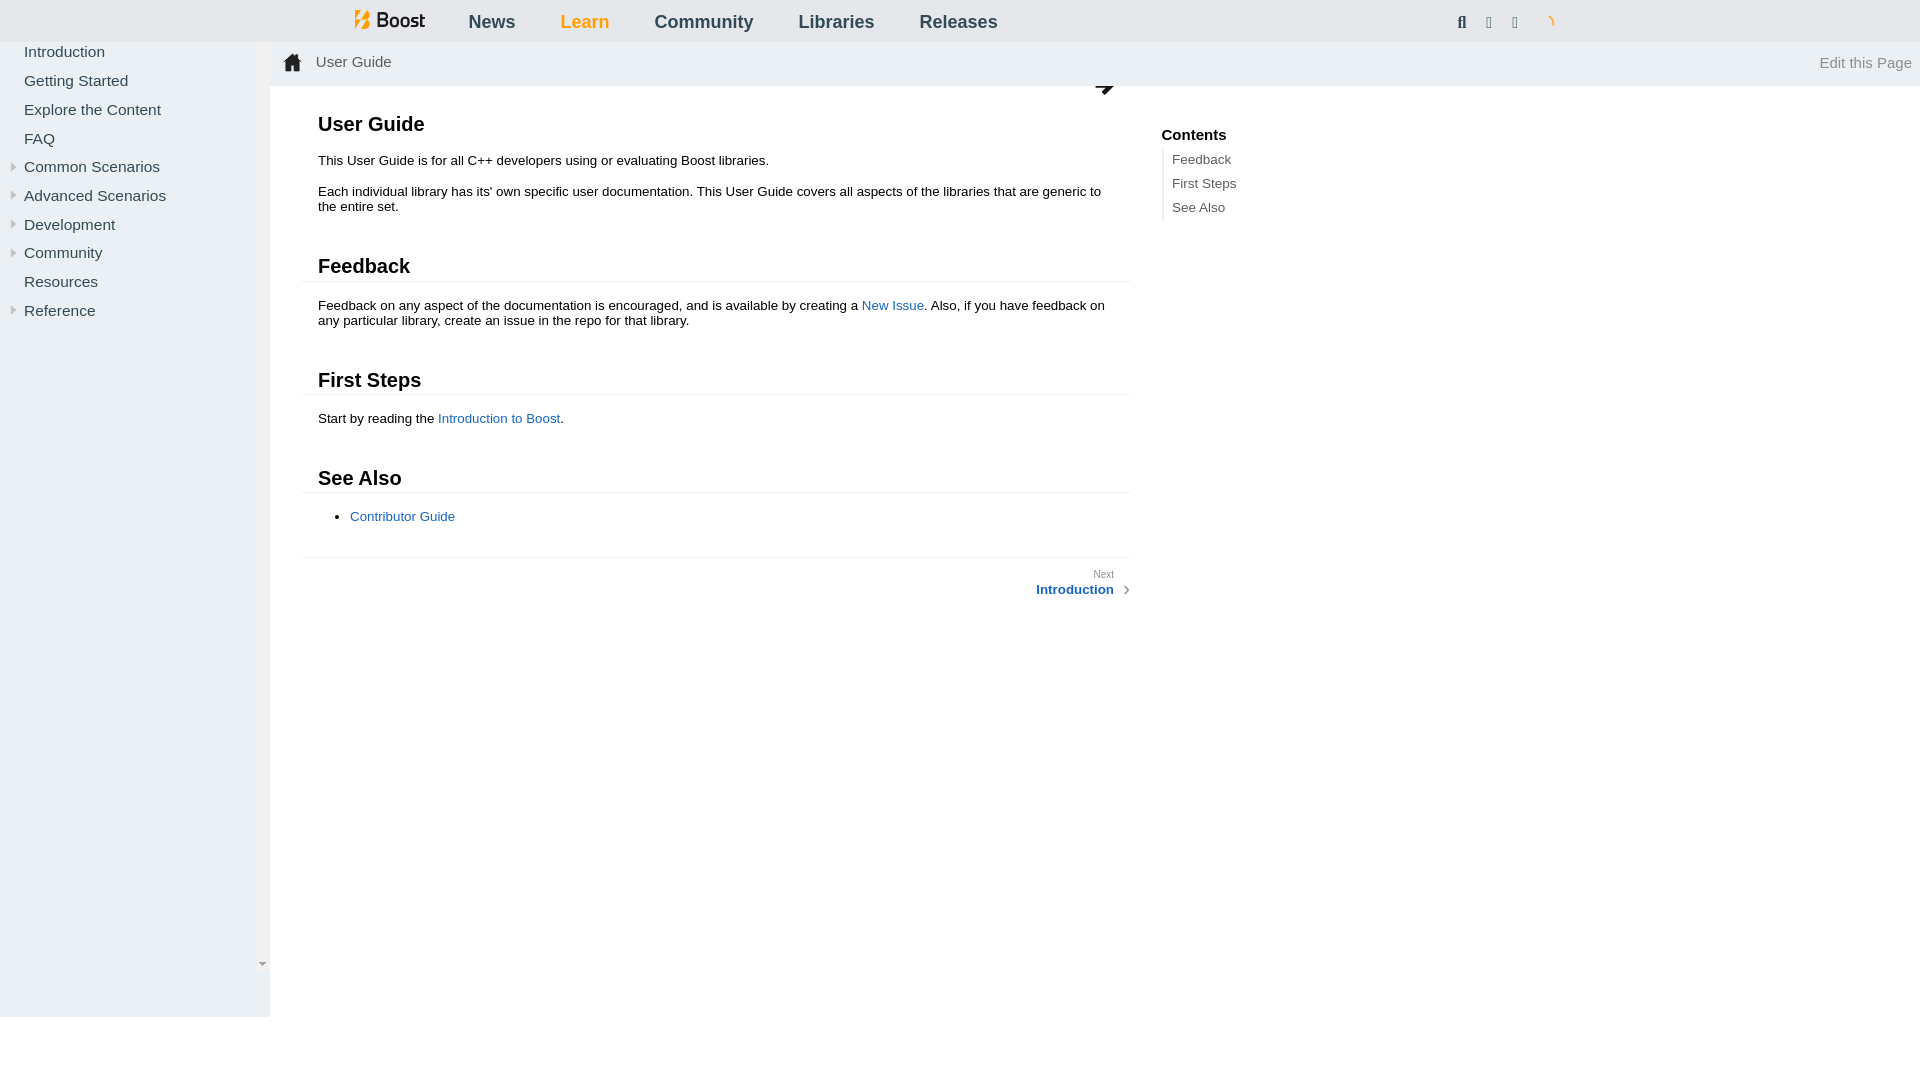  I want to click on Introduction, so click(64, 52).